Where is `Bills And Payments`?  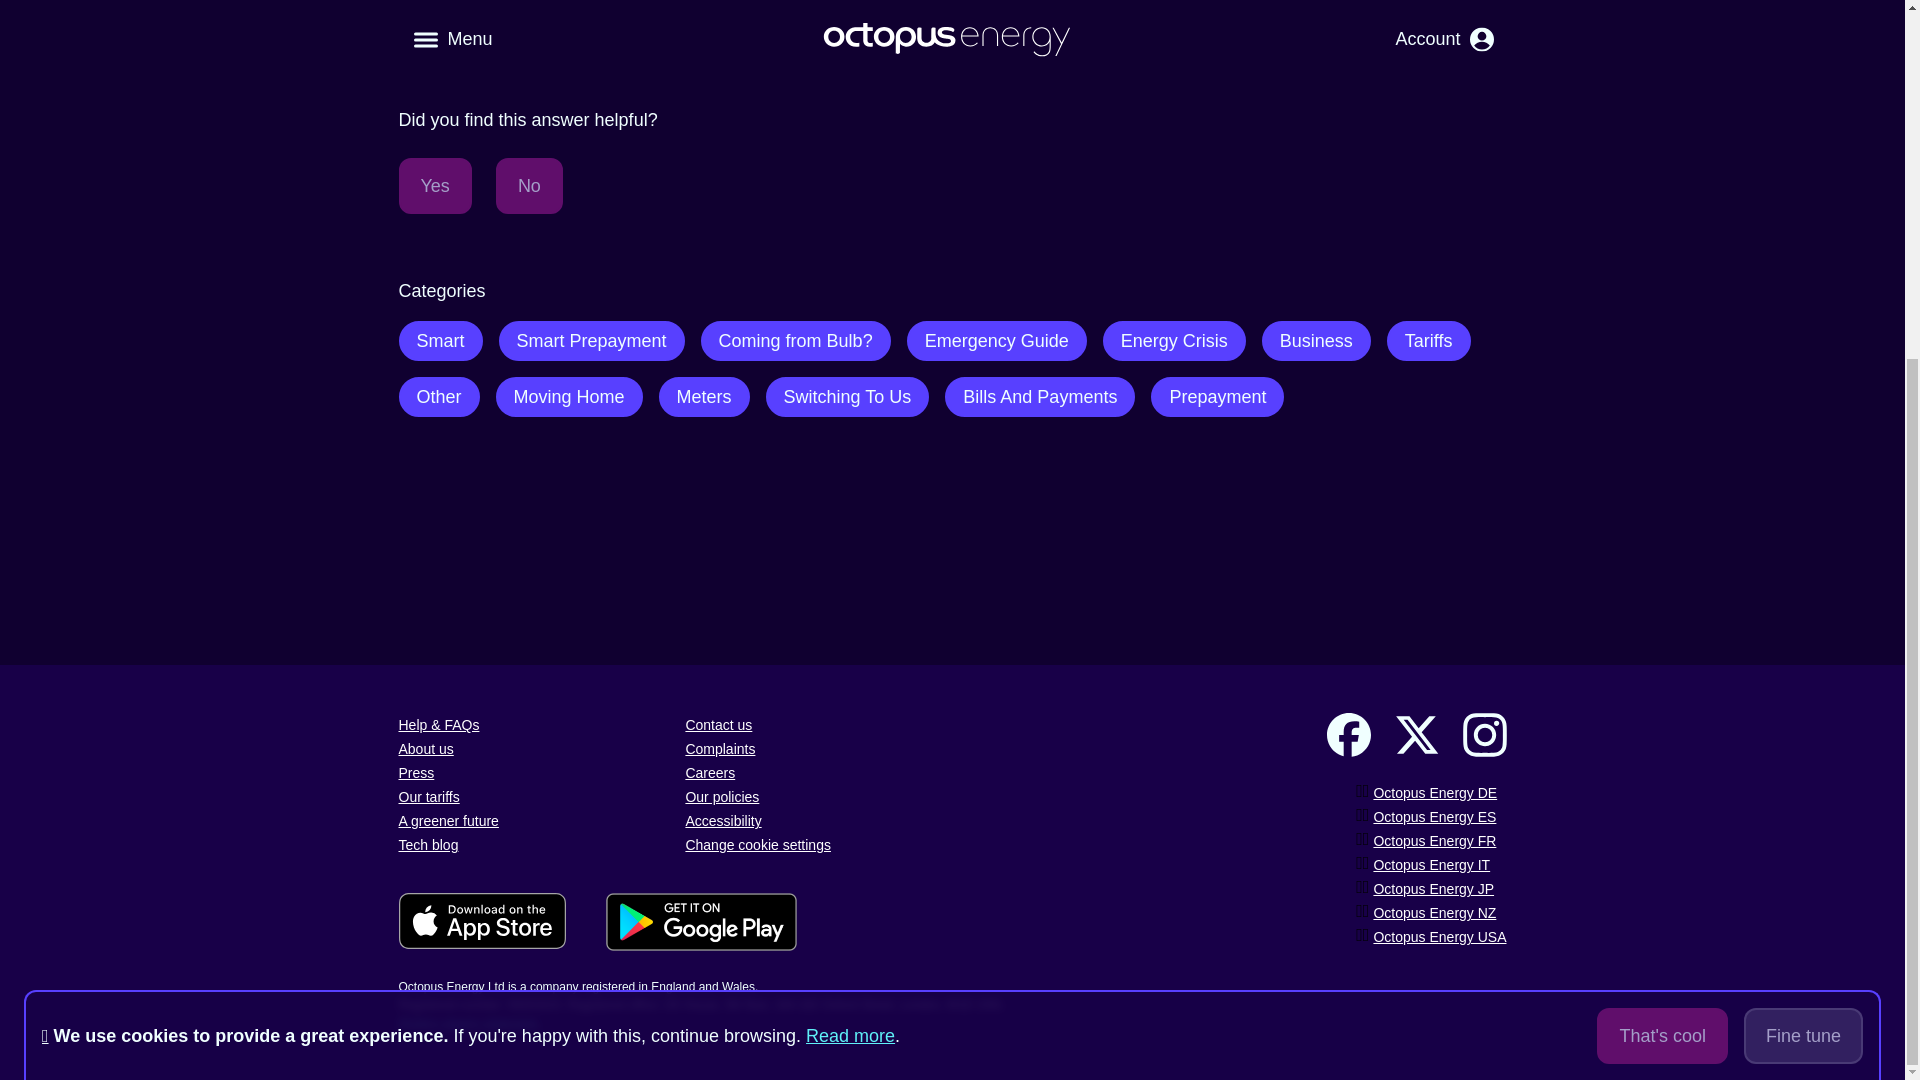
Bills And Payments is located at coordinates (1039, 396).